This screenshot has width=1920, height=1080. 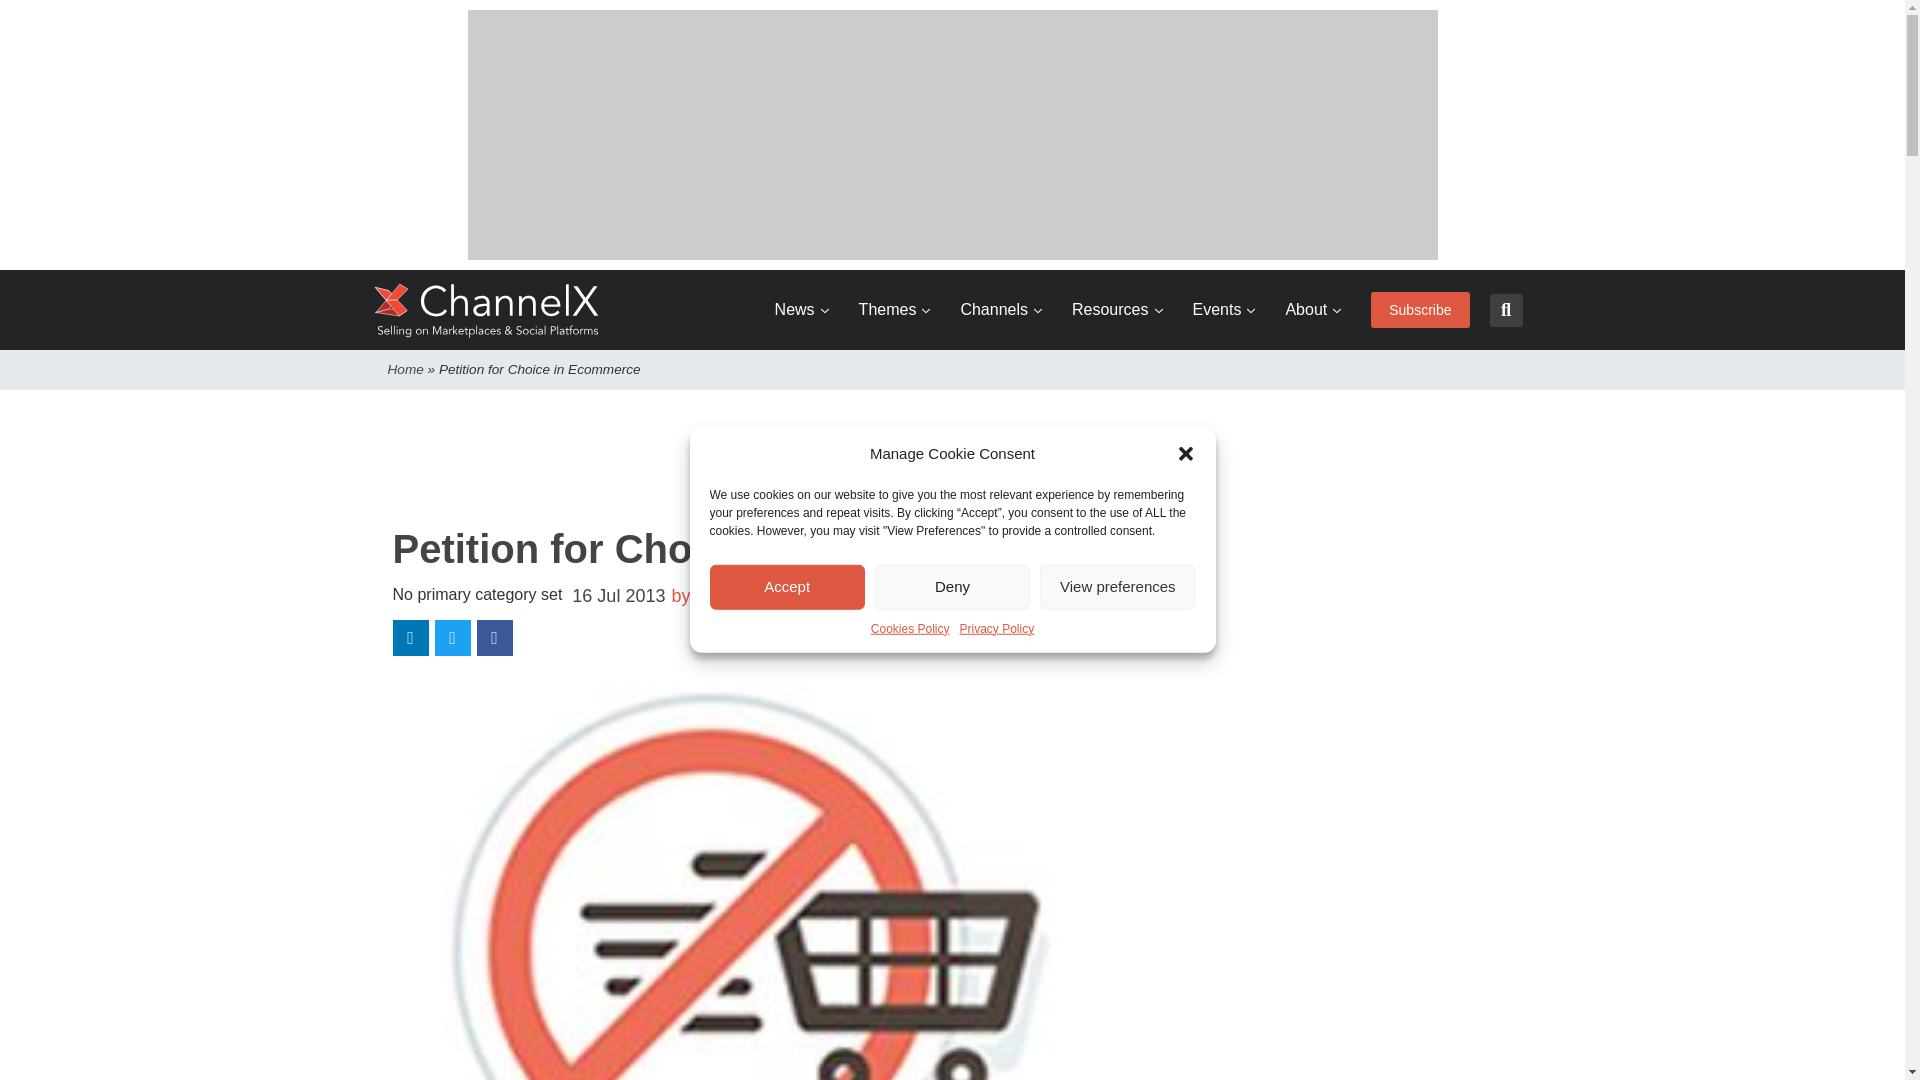 What do you see at coordinates (487, 310) in the screenshot?
I see `ChannelX Home Page` at bounding box center [487, 310].